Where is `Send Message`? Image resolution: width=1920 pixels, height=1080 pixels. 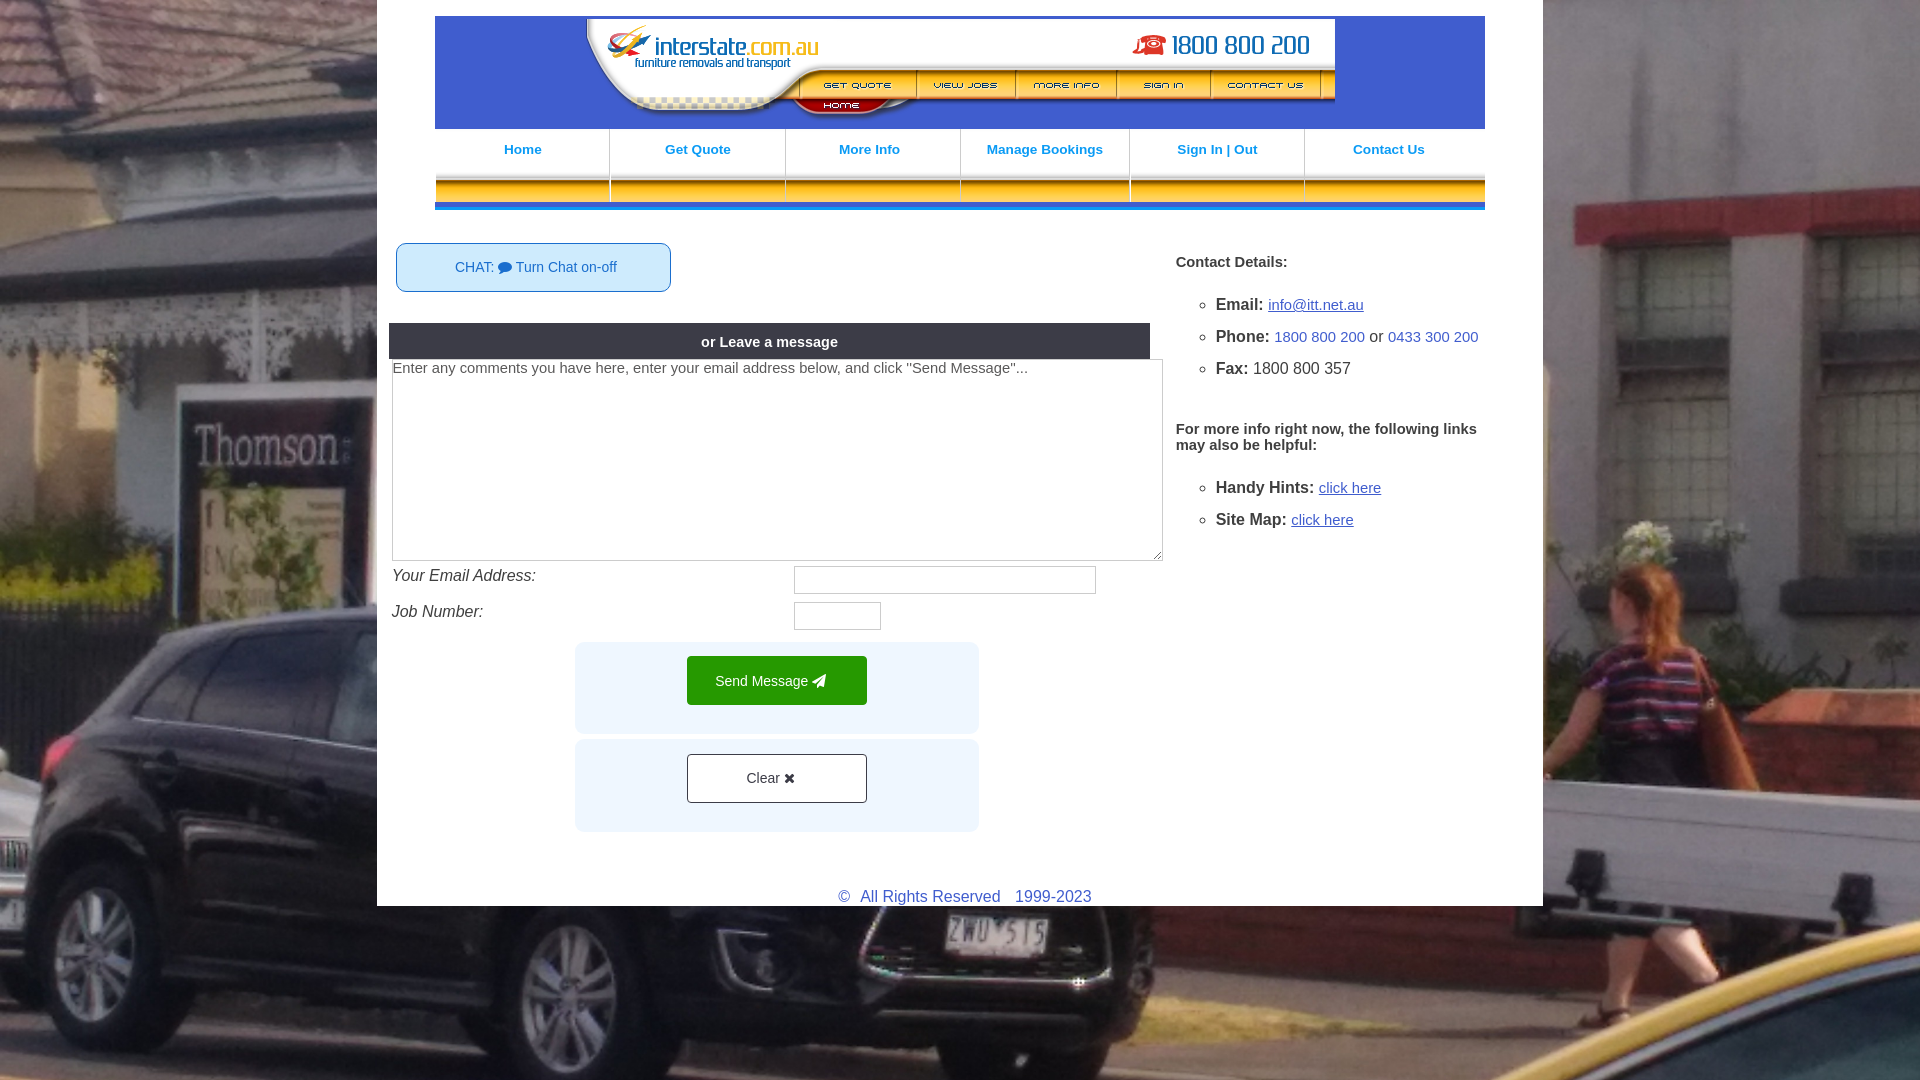
Send Message is located at coordinates (777, 680).